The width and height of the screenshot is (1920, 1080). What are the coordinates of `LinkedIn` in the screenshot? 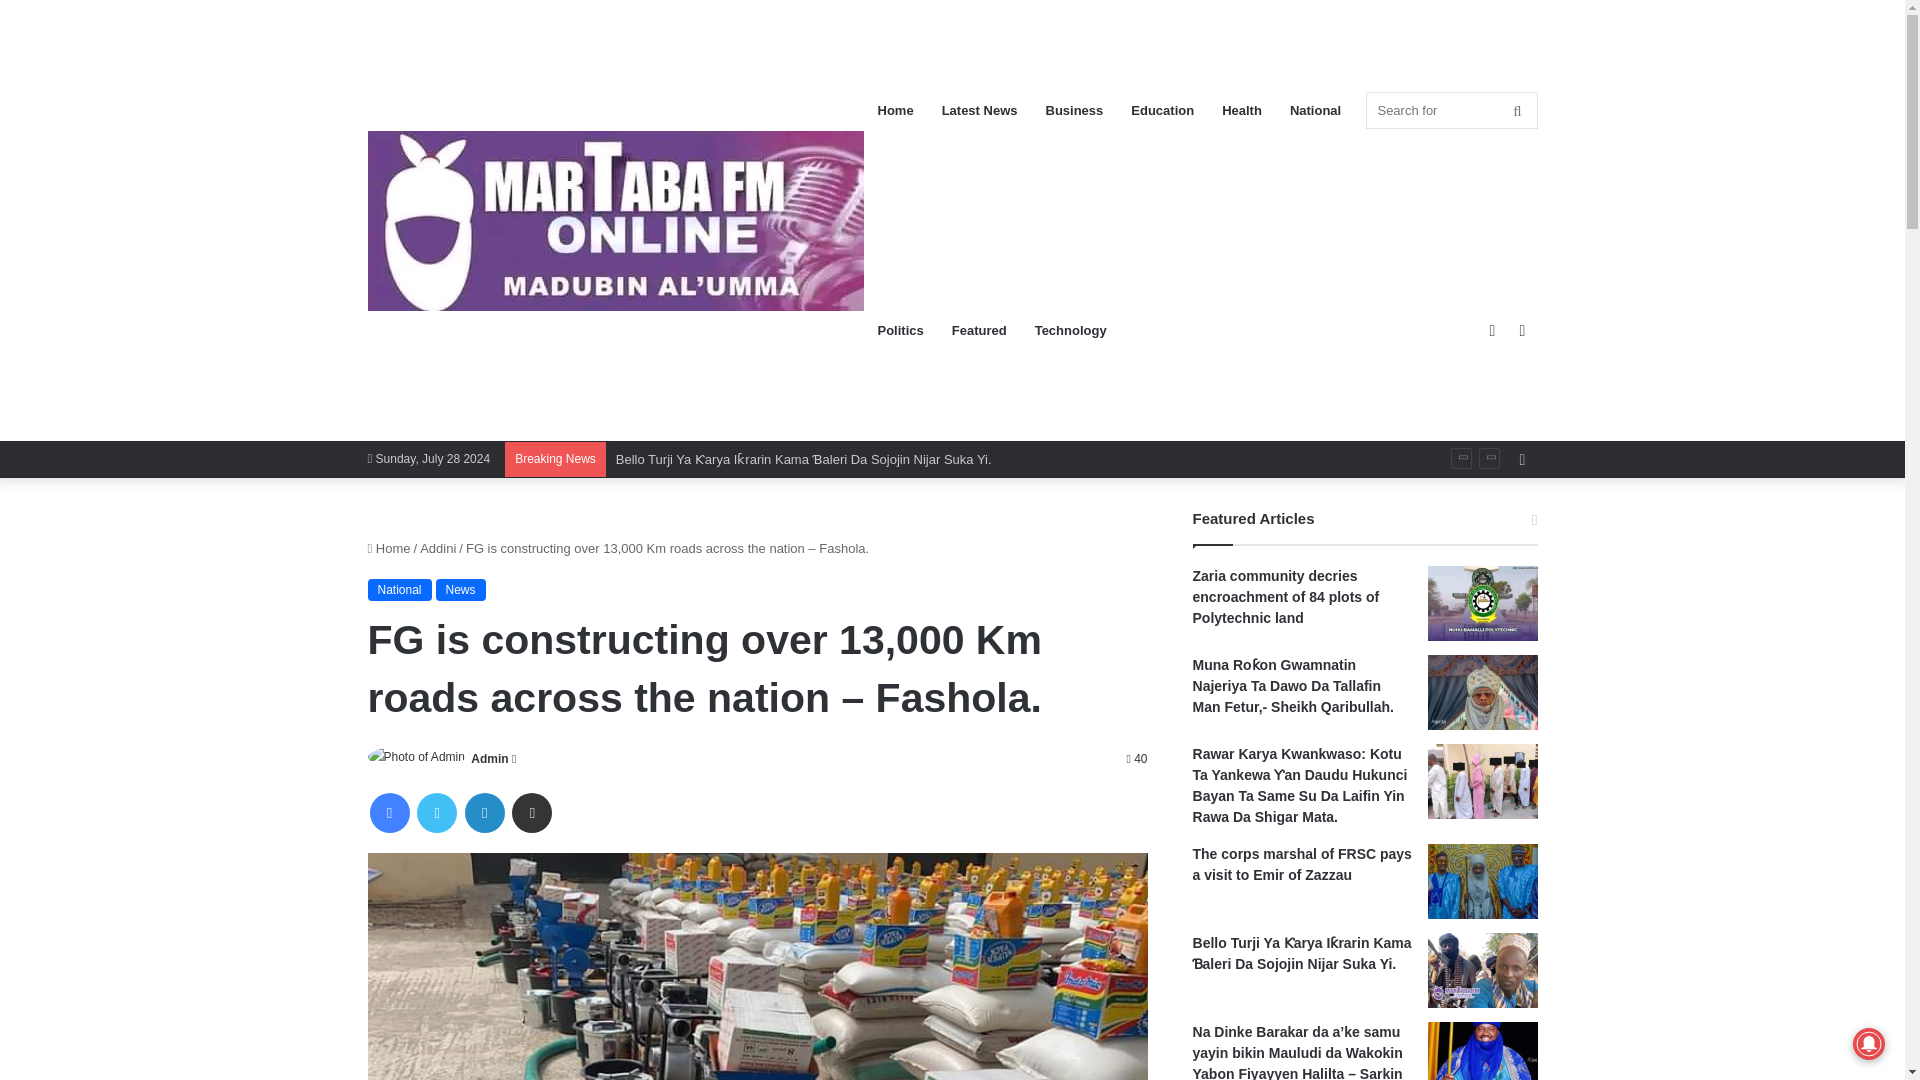 It's located at (484, 812).